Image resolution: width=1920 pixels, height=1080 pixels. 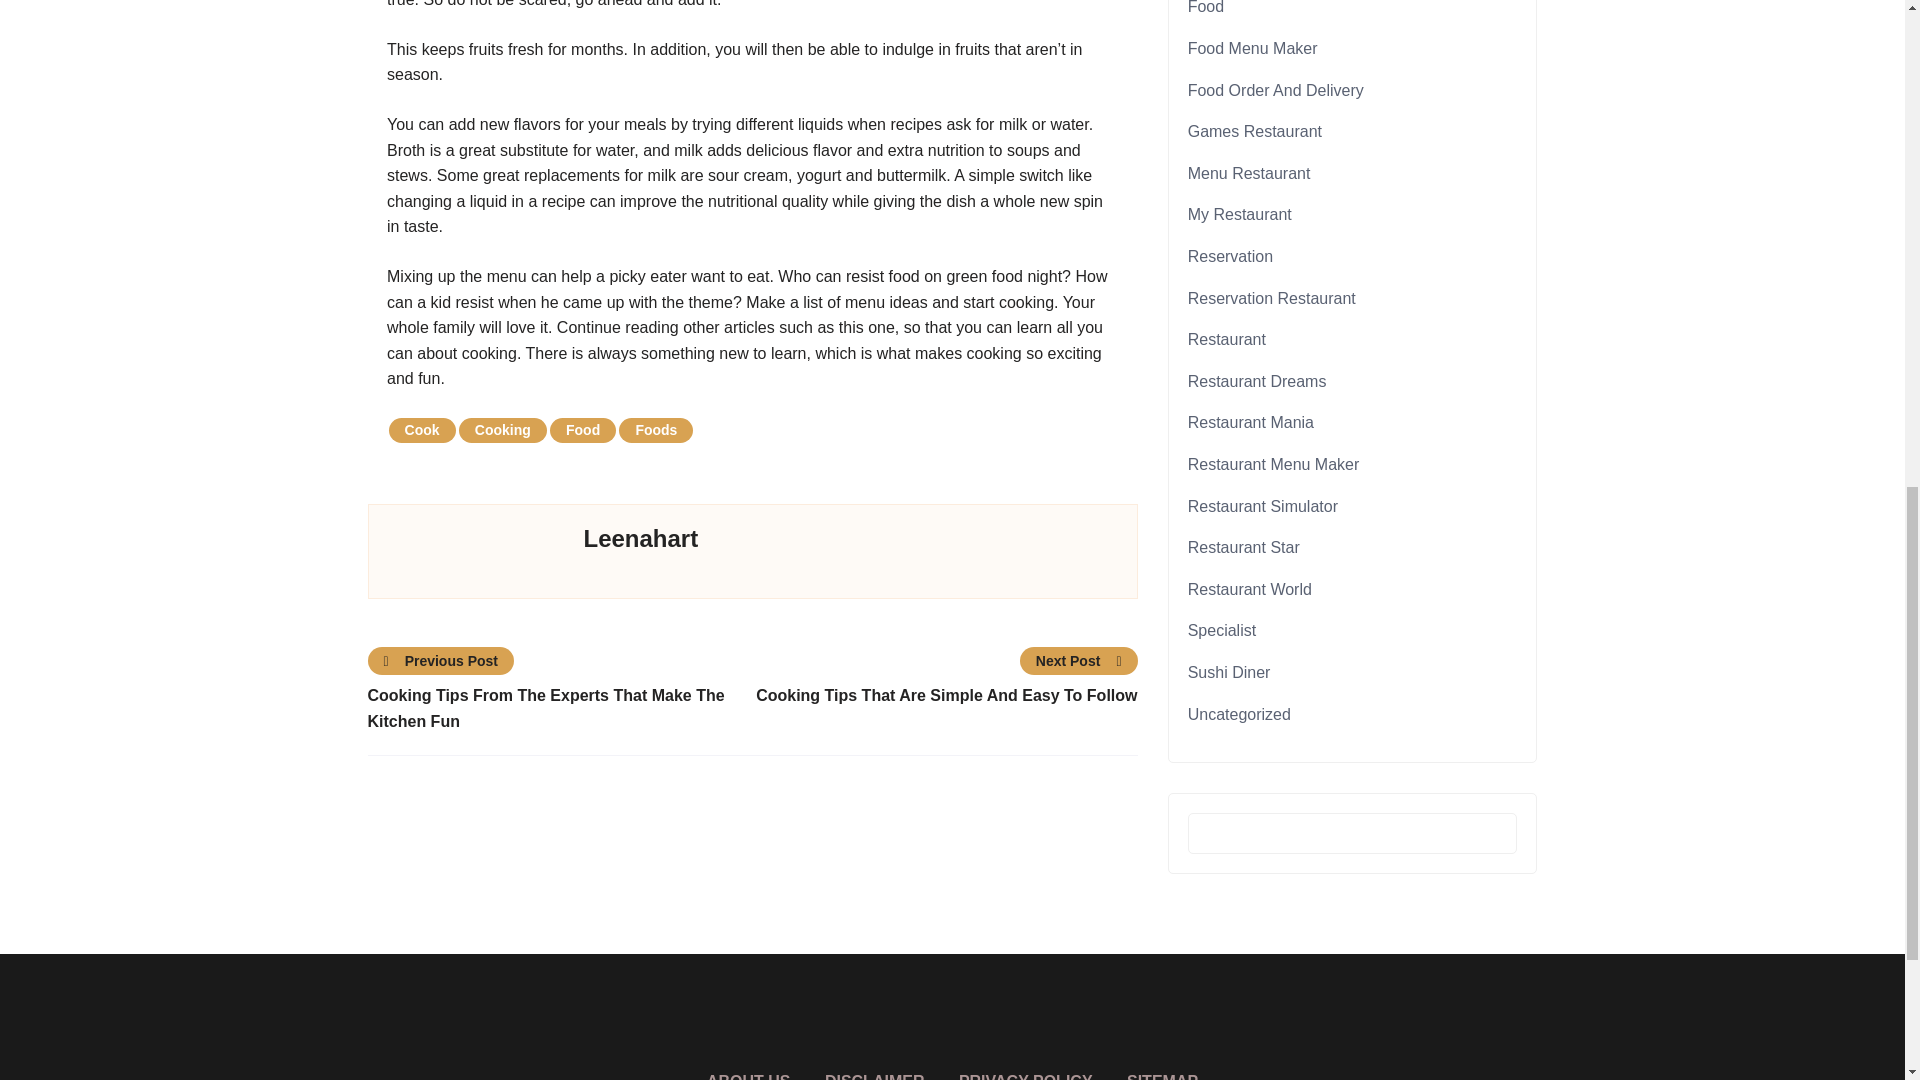 What do you see at coordinates (582, 430) in the screenshot?
I see `Food` at bounding box center [582, 430].